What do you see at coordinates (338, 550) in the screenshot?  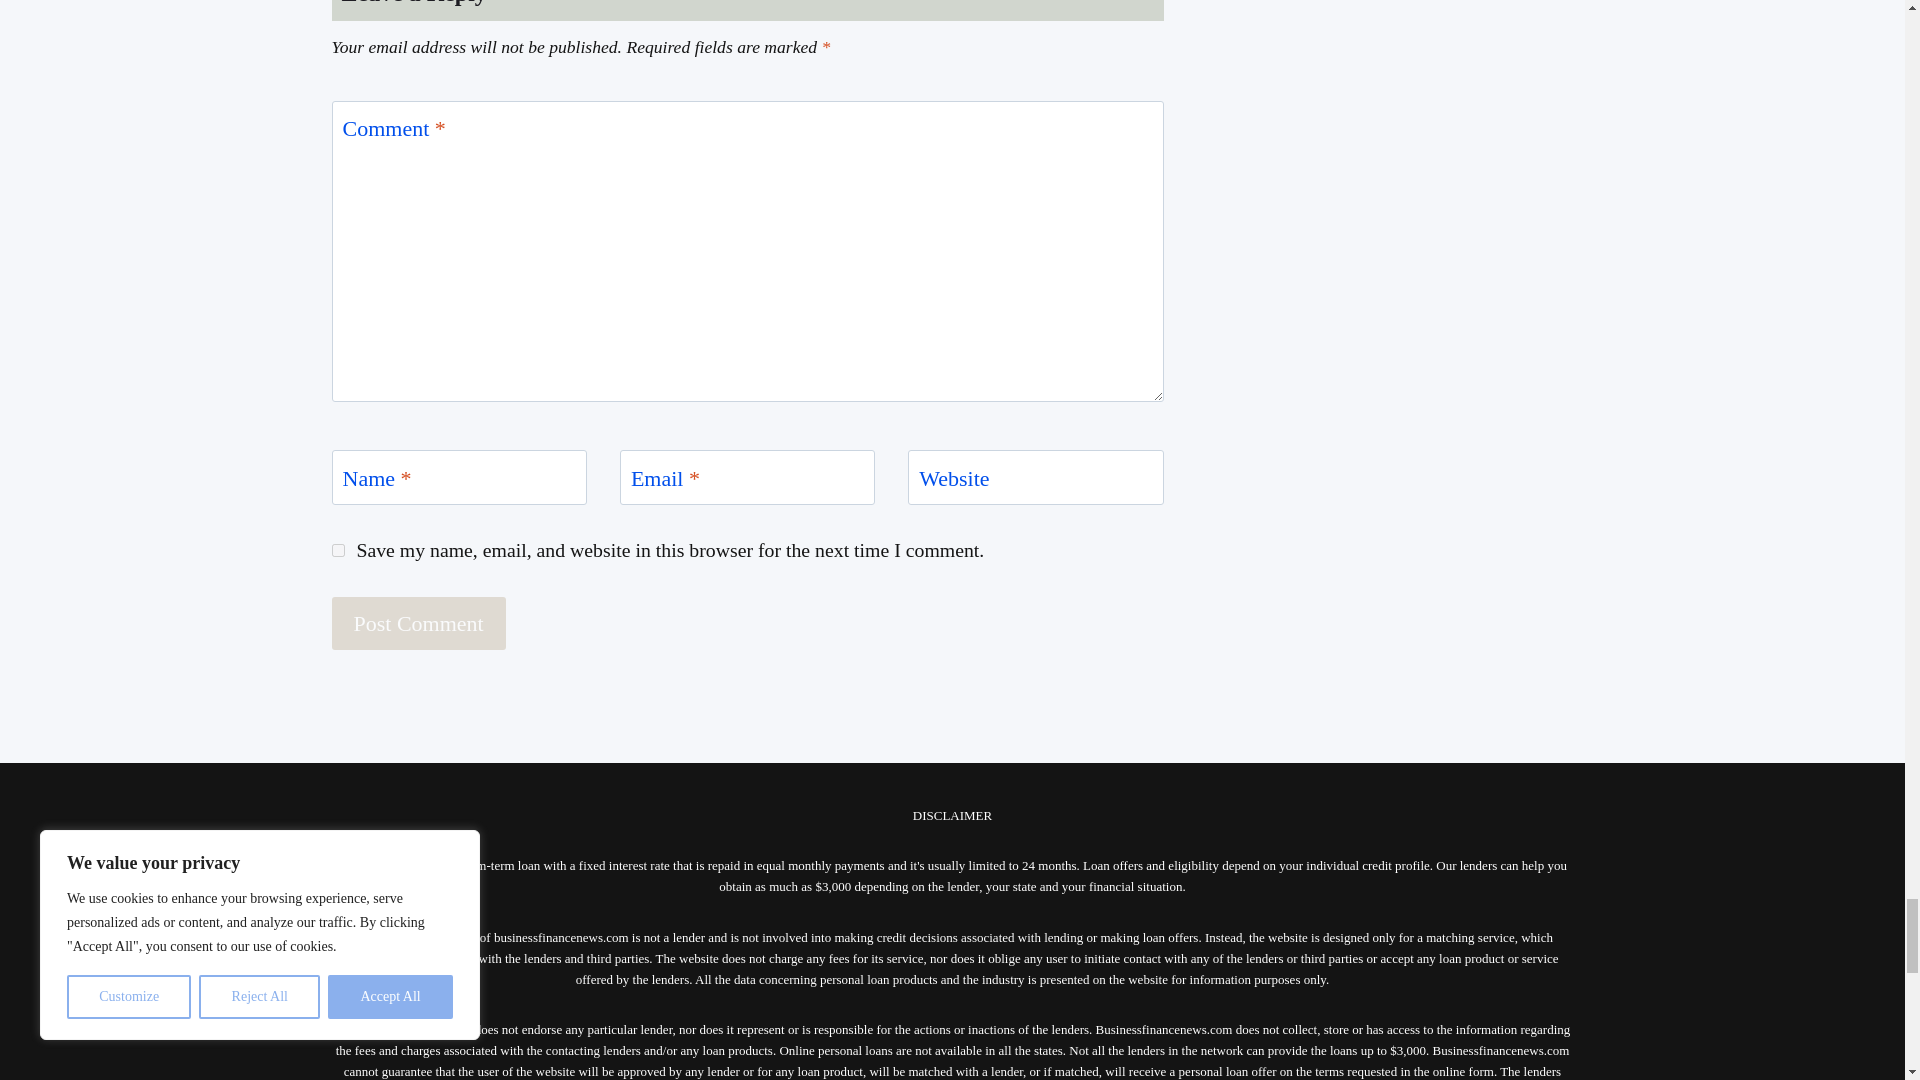 I see `yes` at bounding box center [338, 550].